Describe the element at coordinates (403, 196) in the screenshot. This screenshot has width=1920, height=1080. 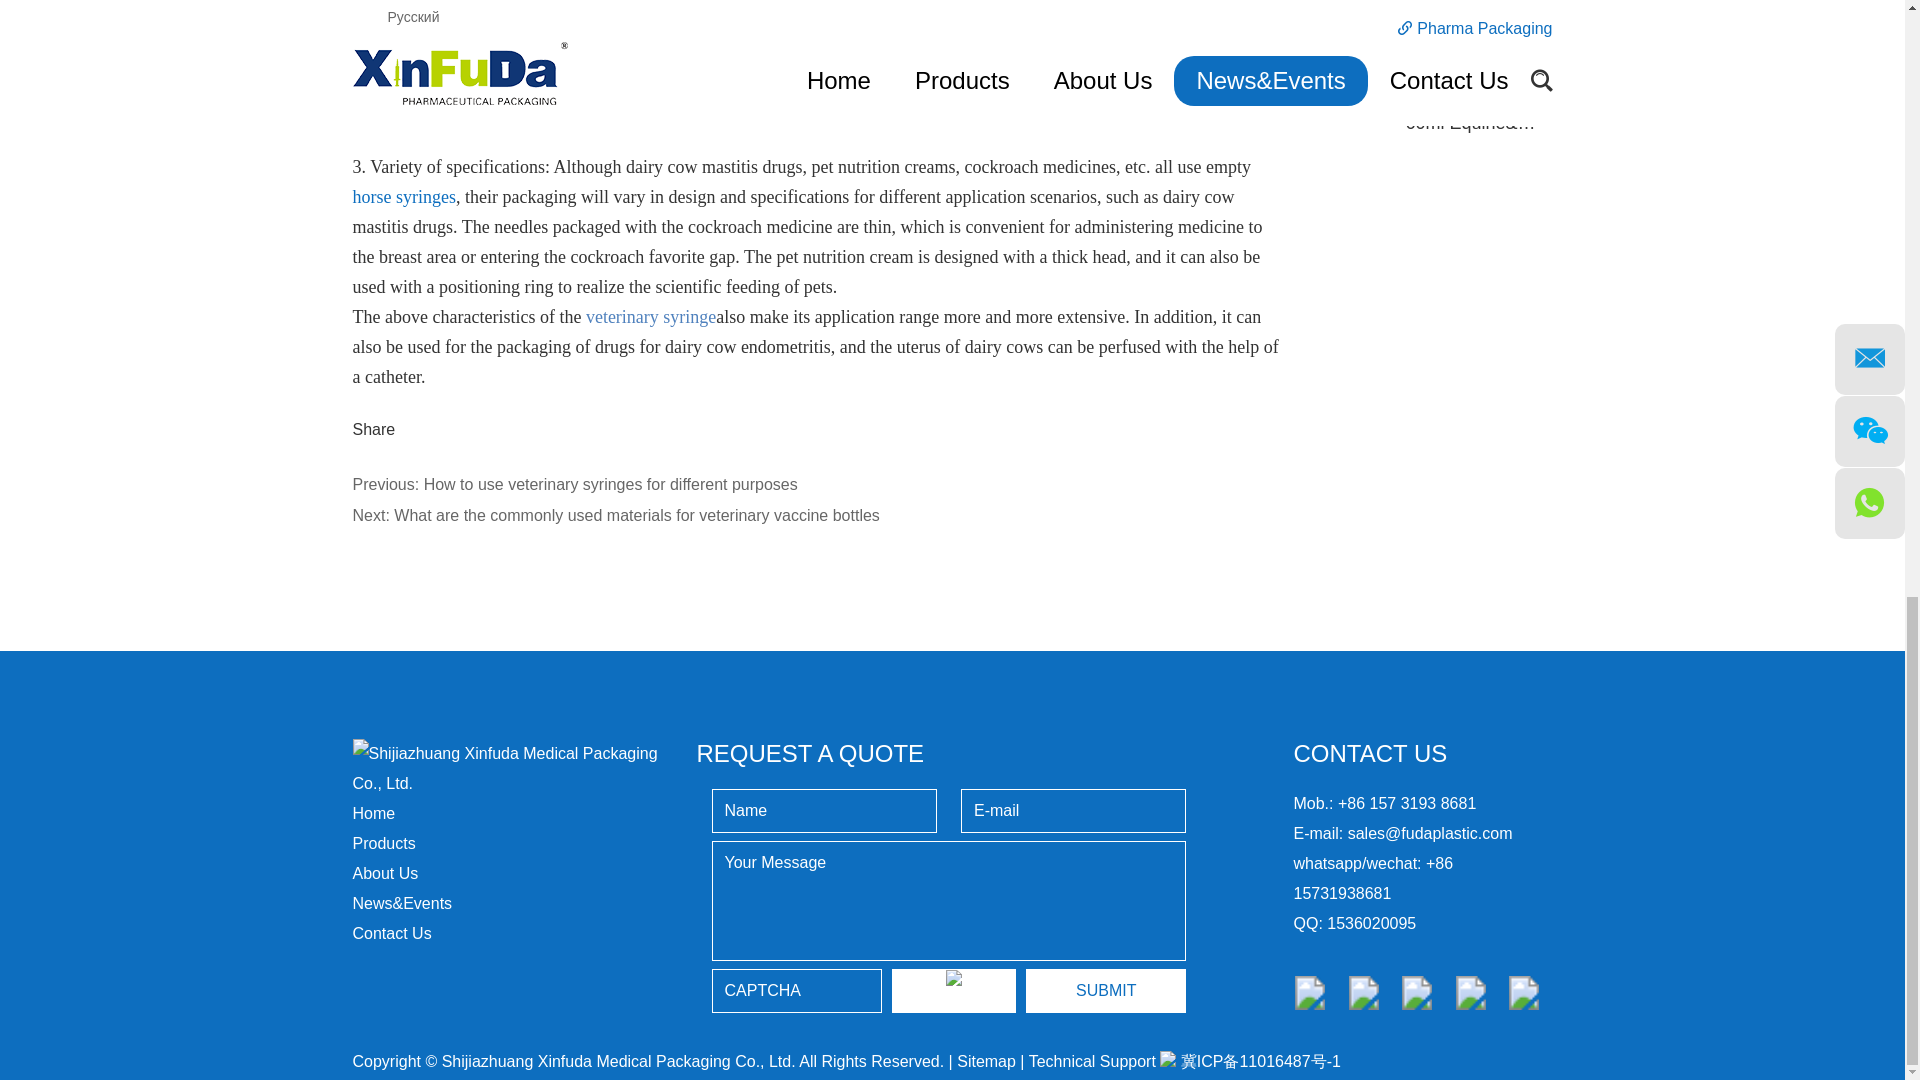
I see `horse syringe` at that location.